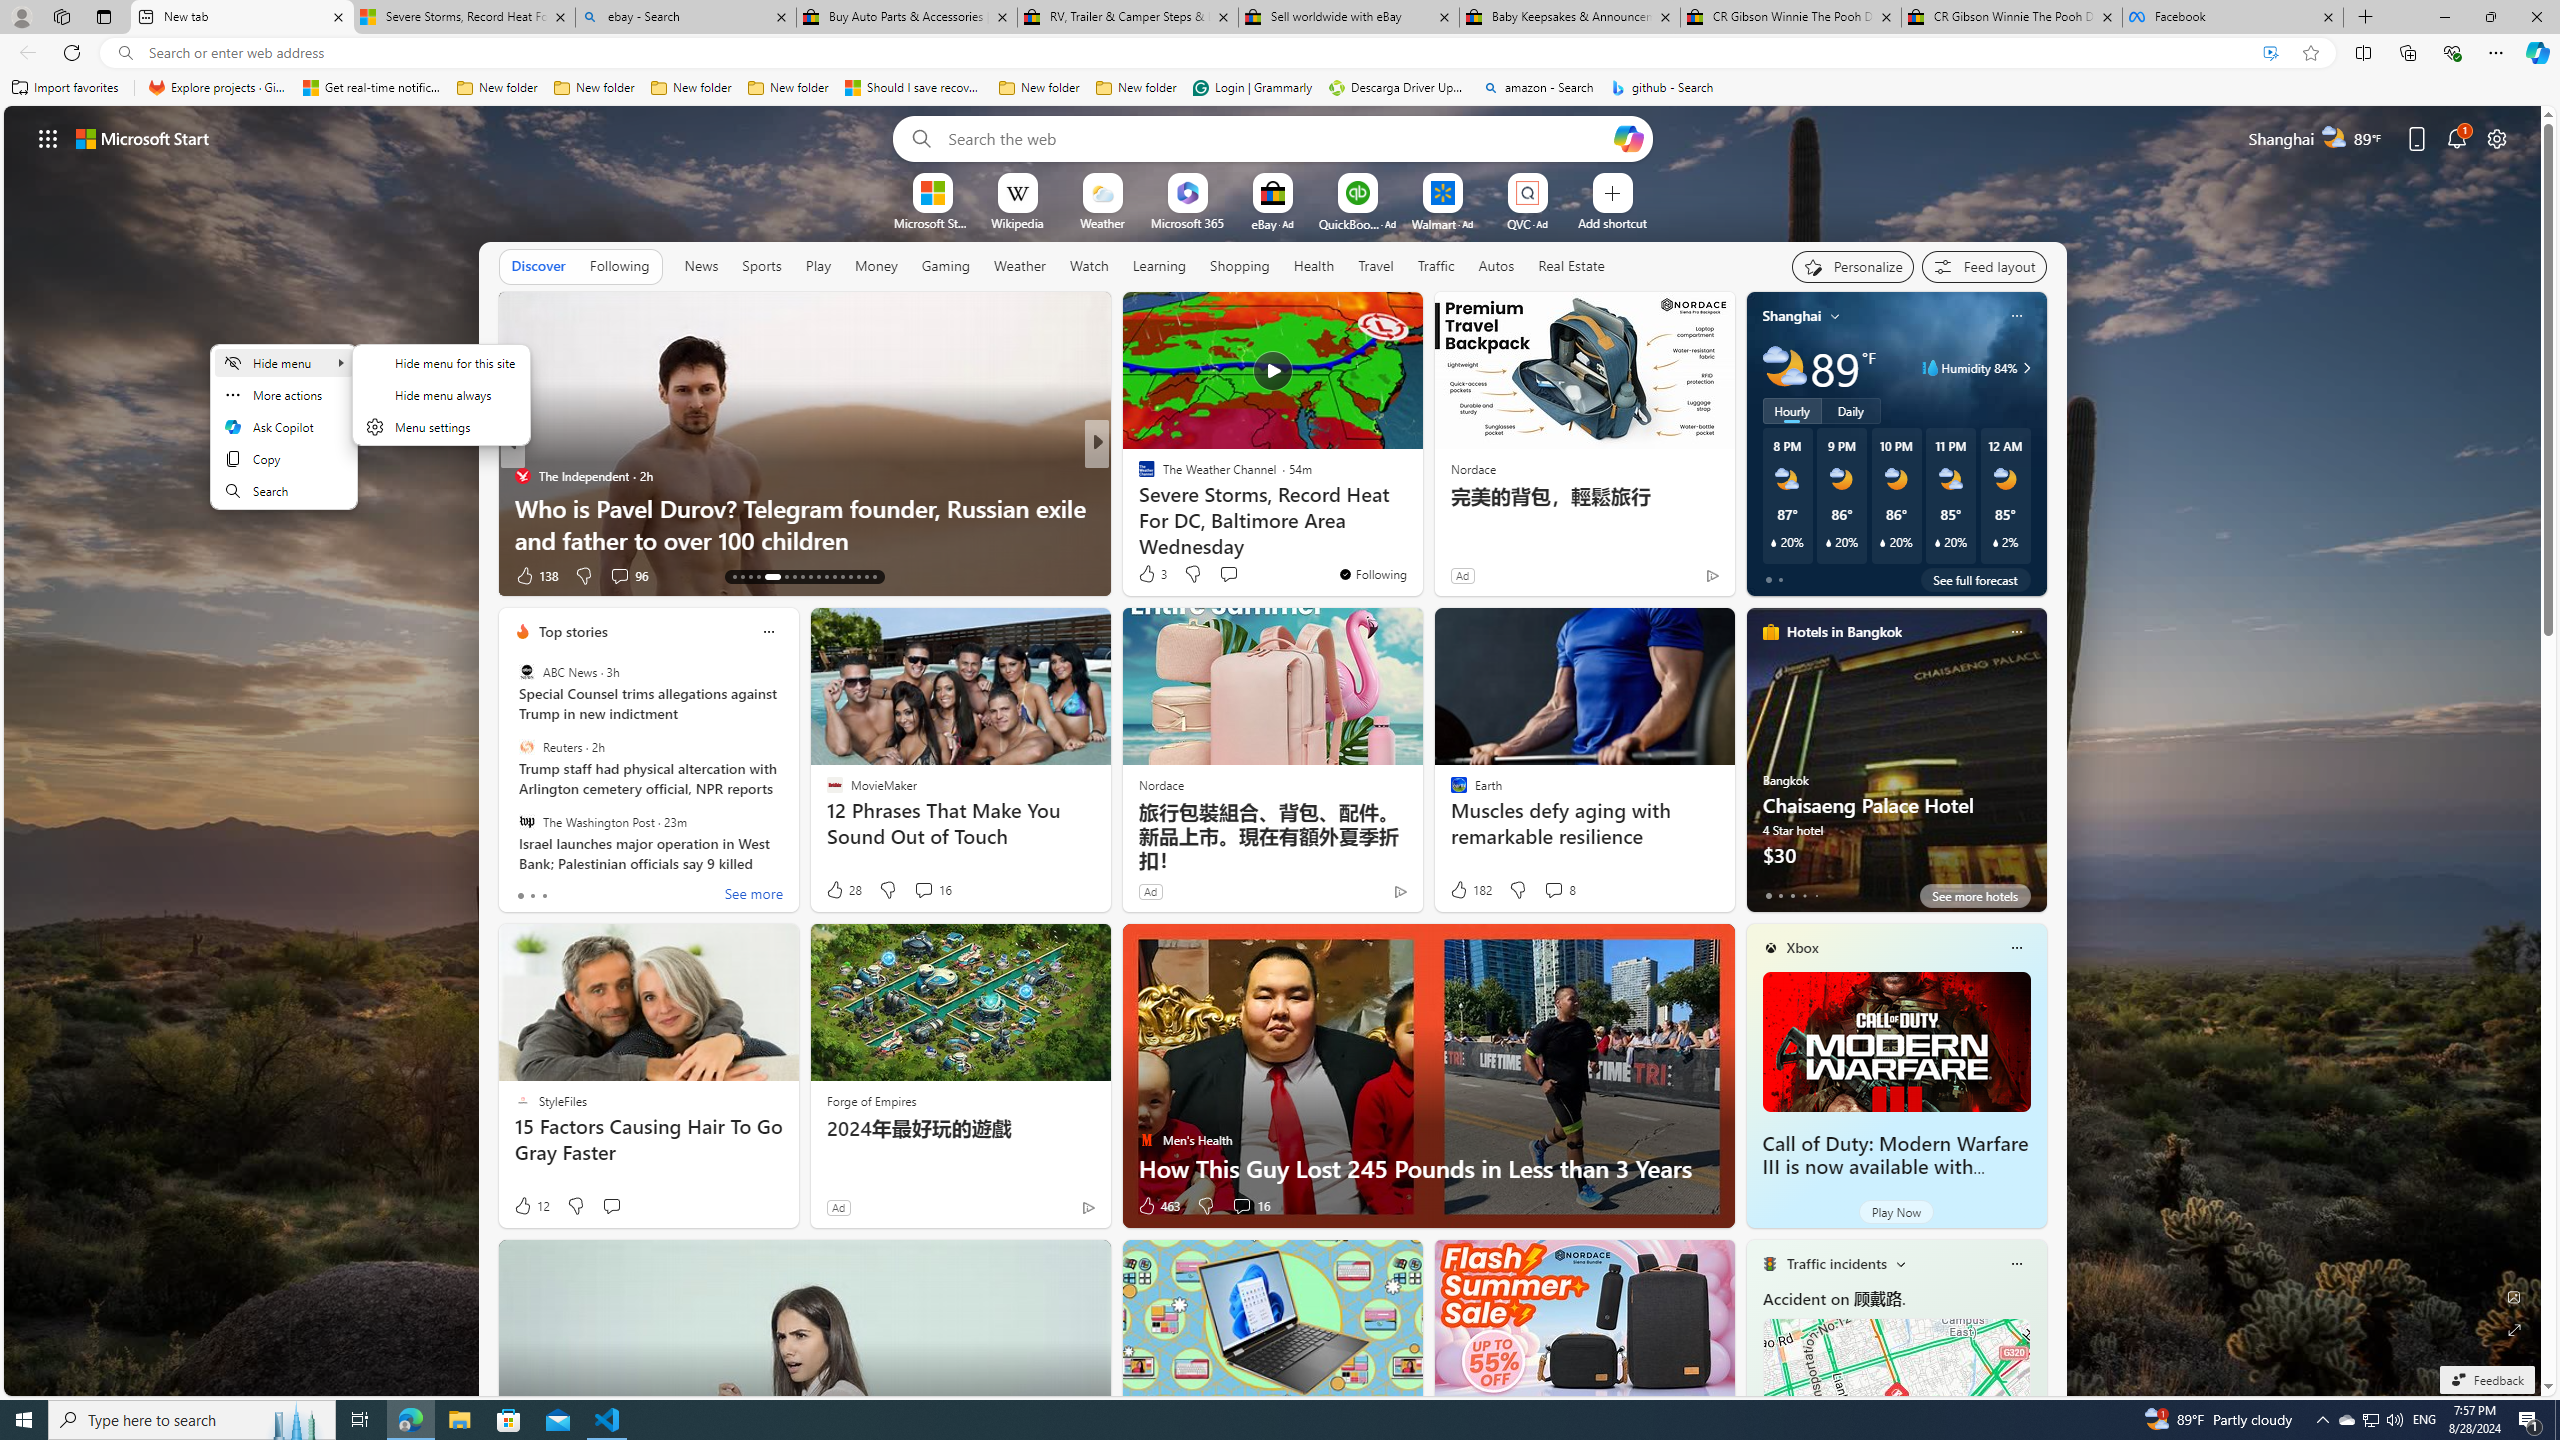  I want to click on 138 Like, so click(536, 576).